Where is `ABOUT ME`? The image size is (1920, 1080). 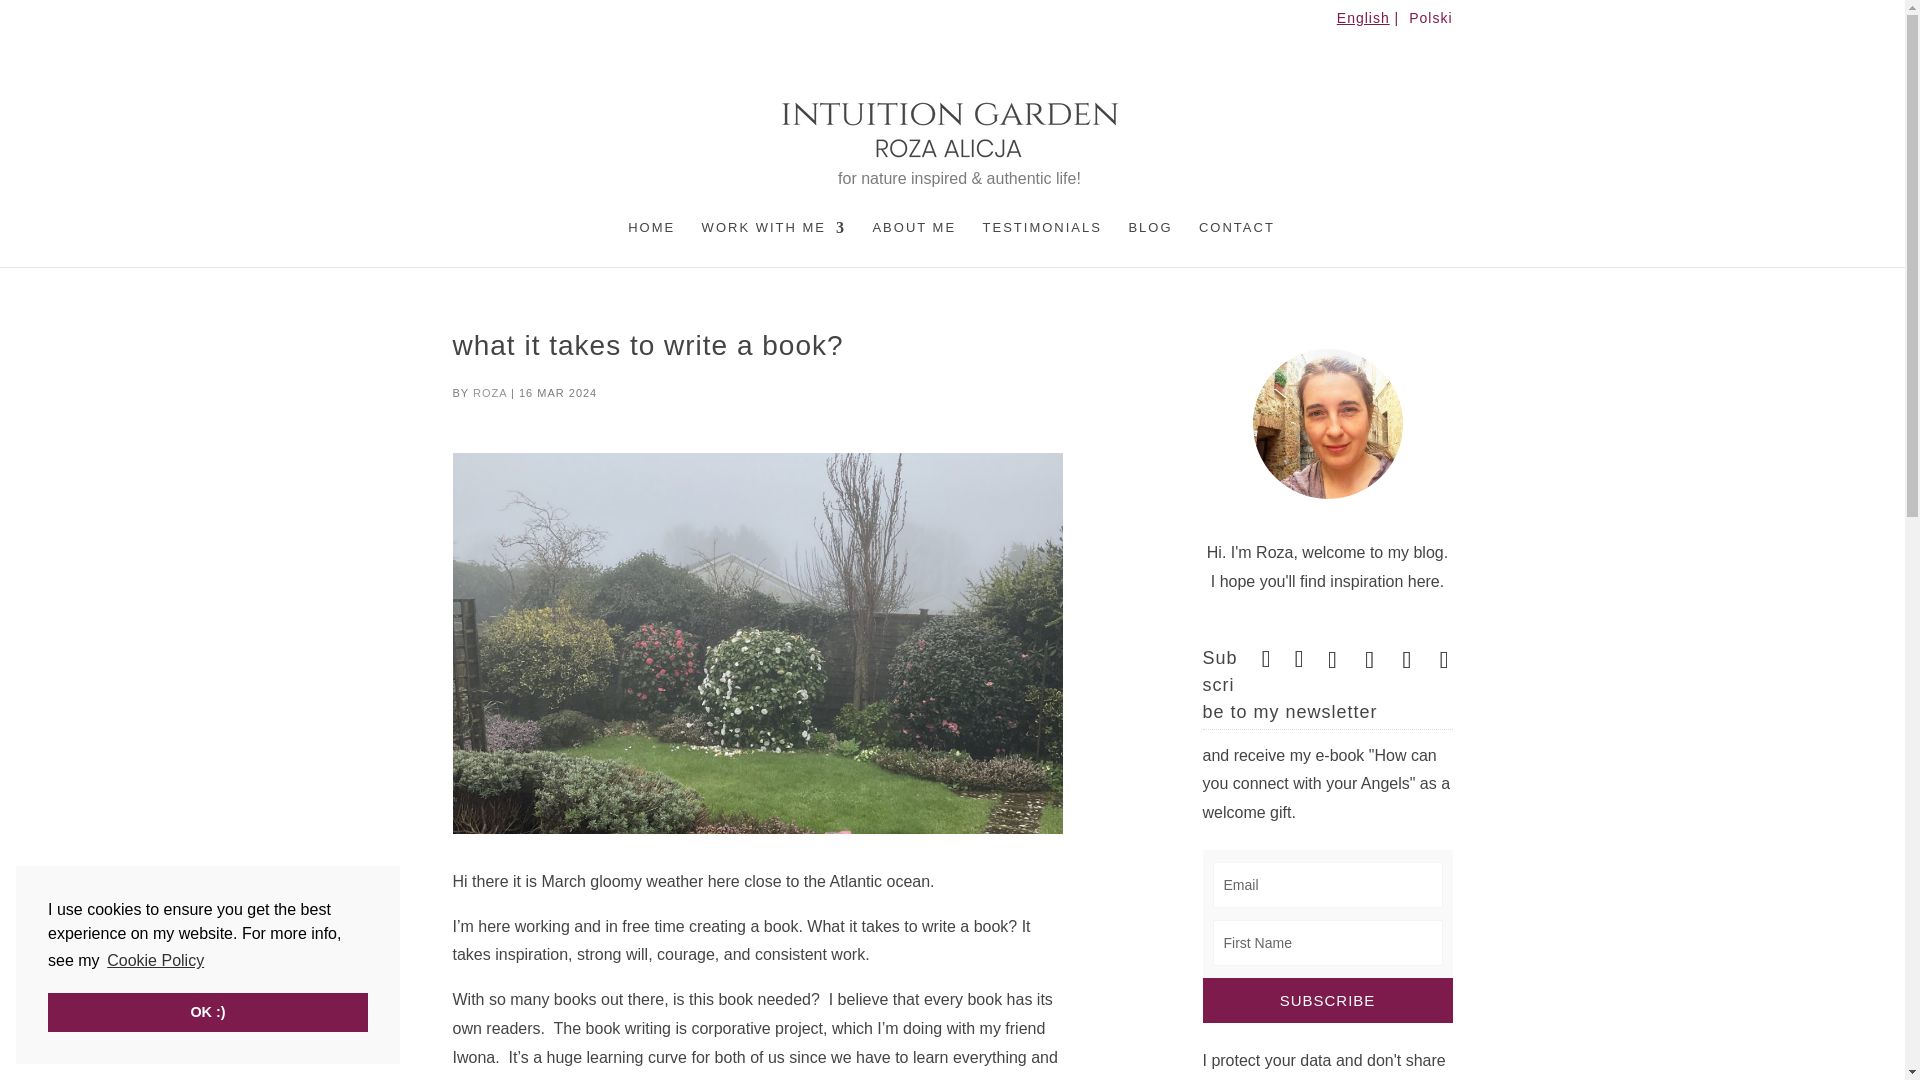 ABOUT ME is located at coordinates (914, 244).